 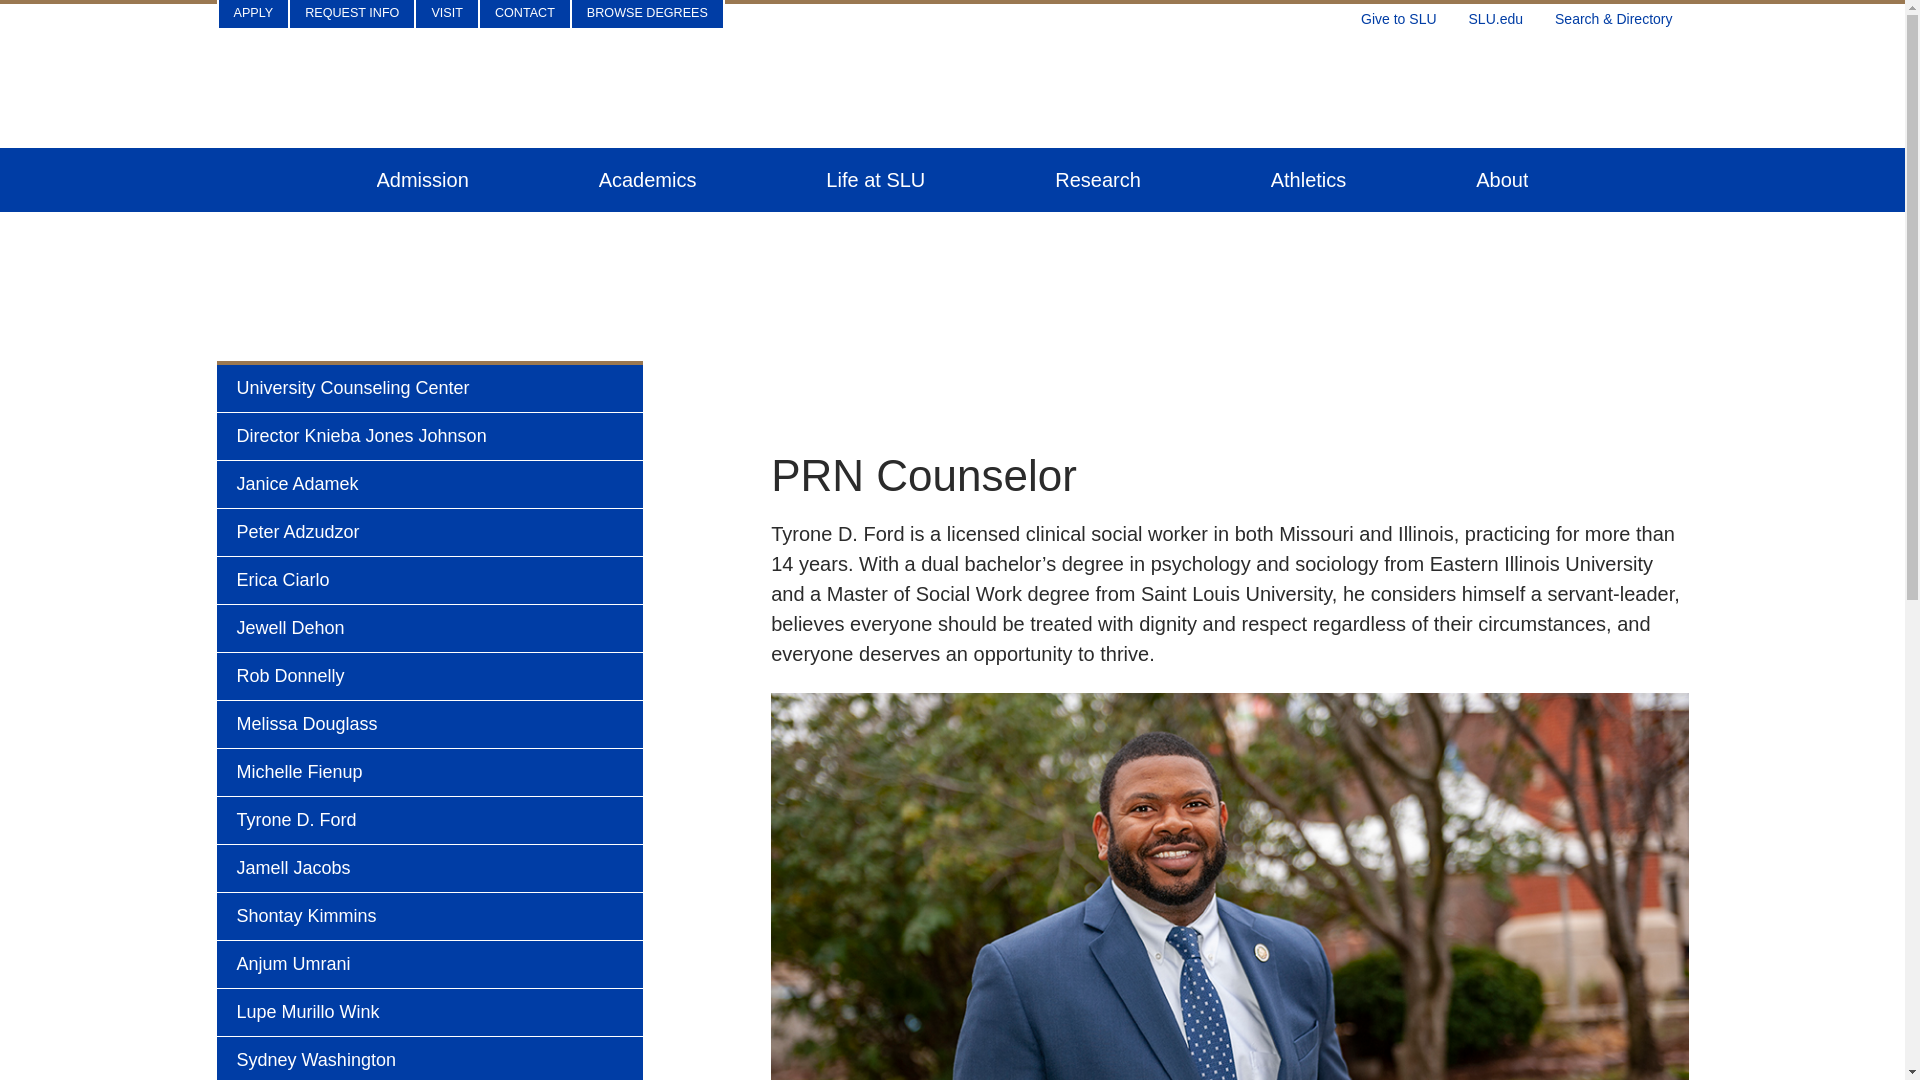 I want to click on Clickable Search Hourglass Icon, so click(x=1621, y=14).